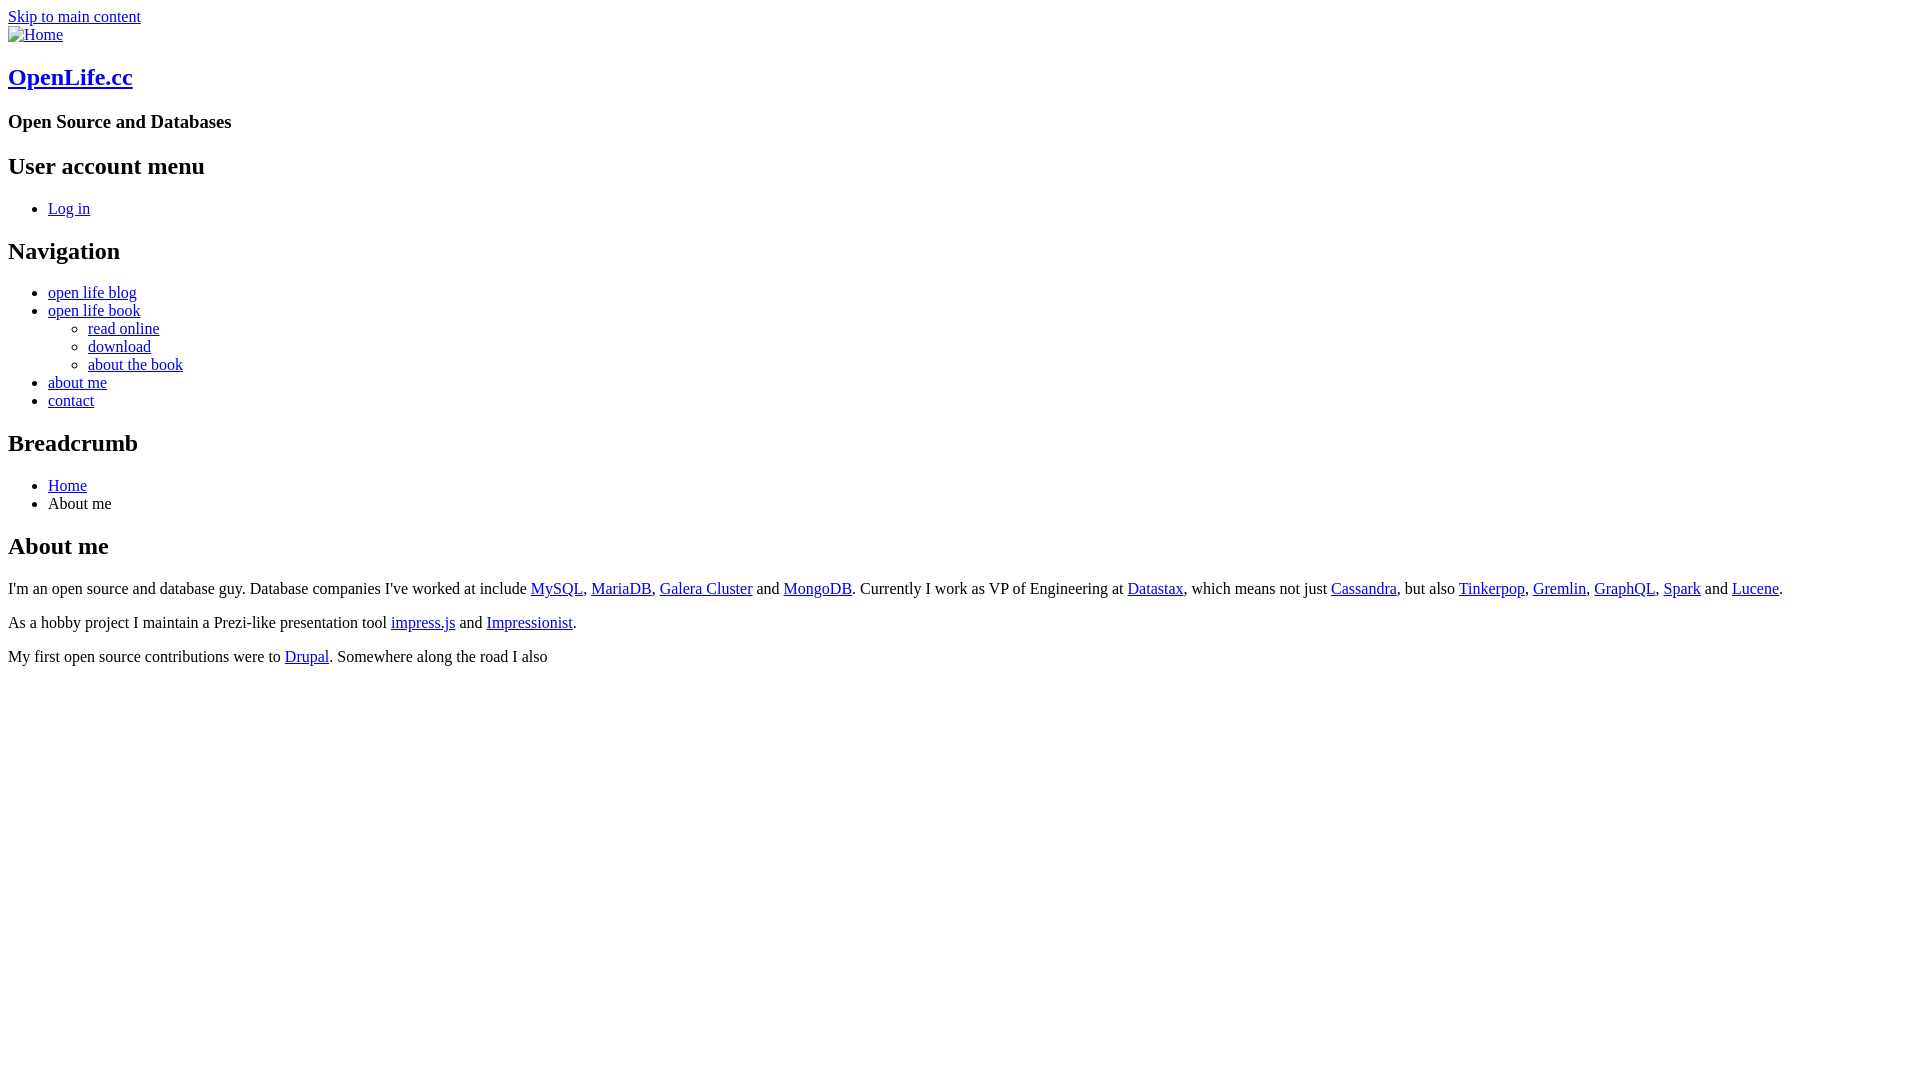 Image resolution: width=1920 pixels, height=1080 pixels. Describe the element at coordinates (1682, 588) in the screenshot. I see `Spark` at that location.